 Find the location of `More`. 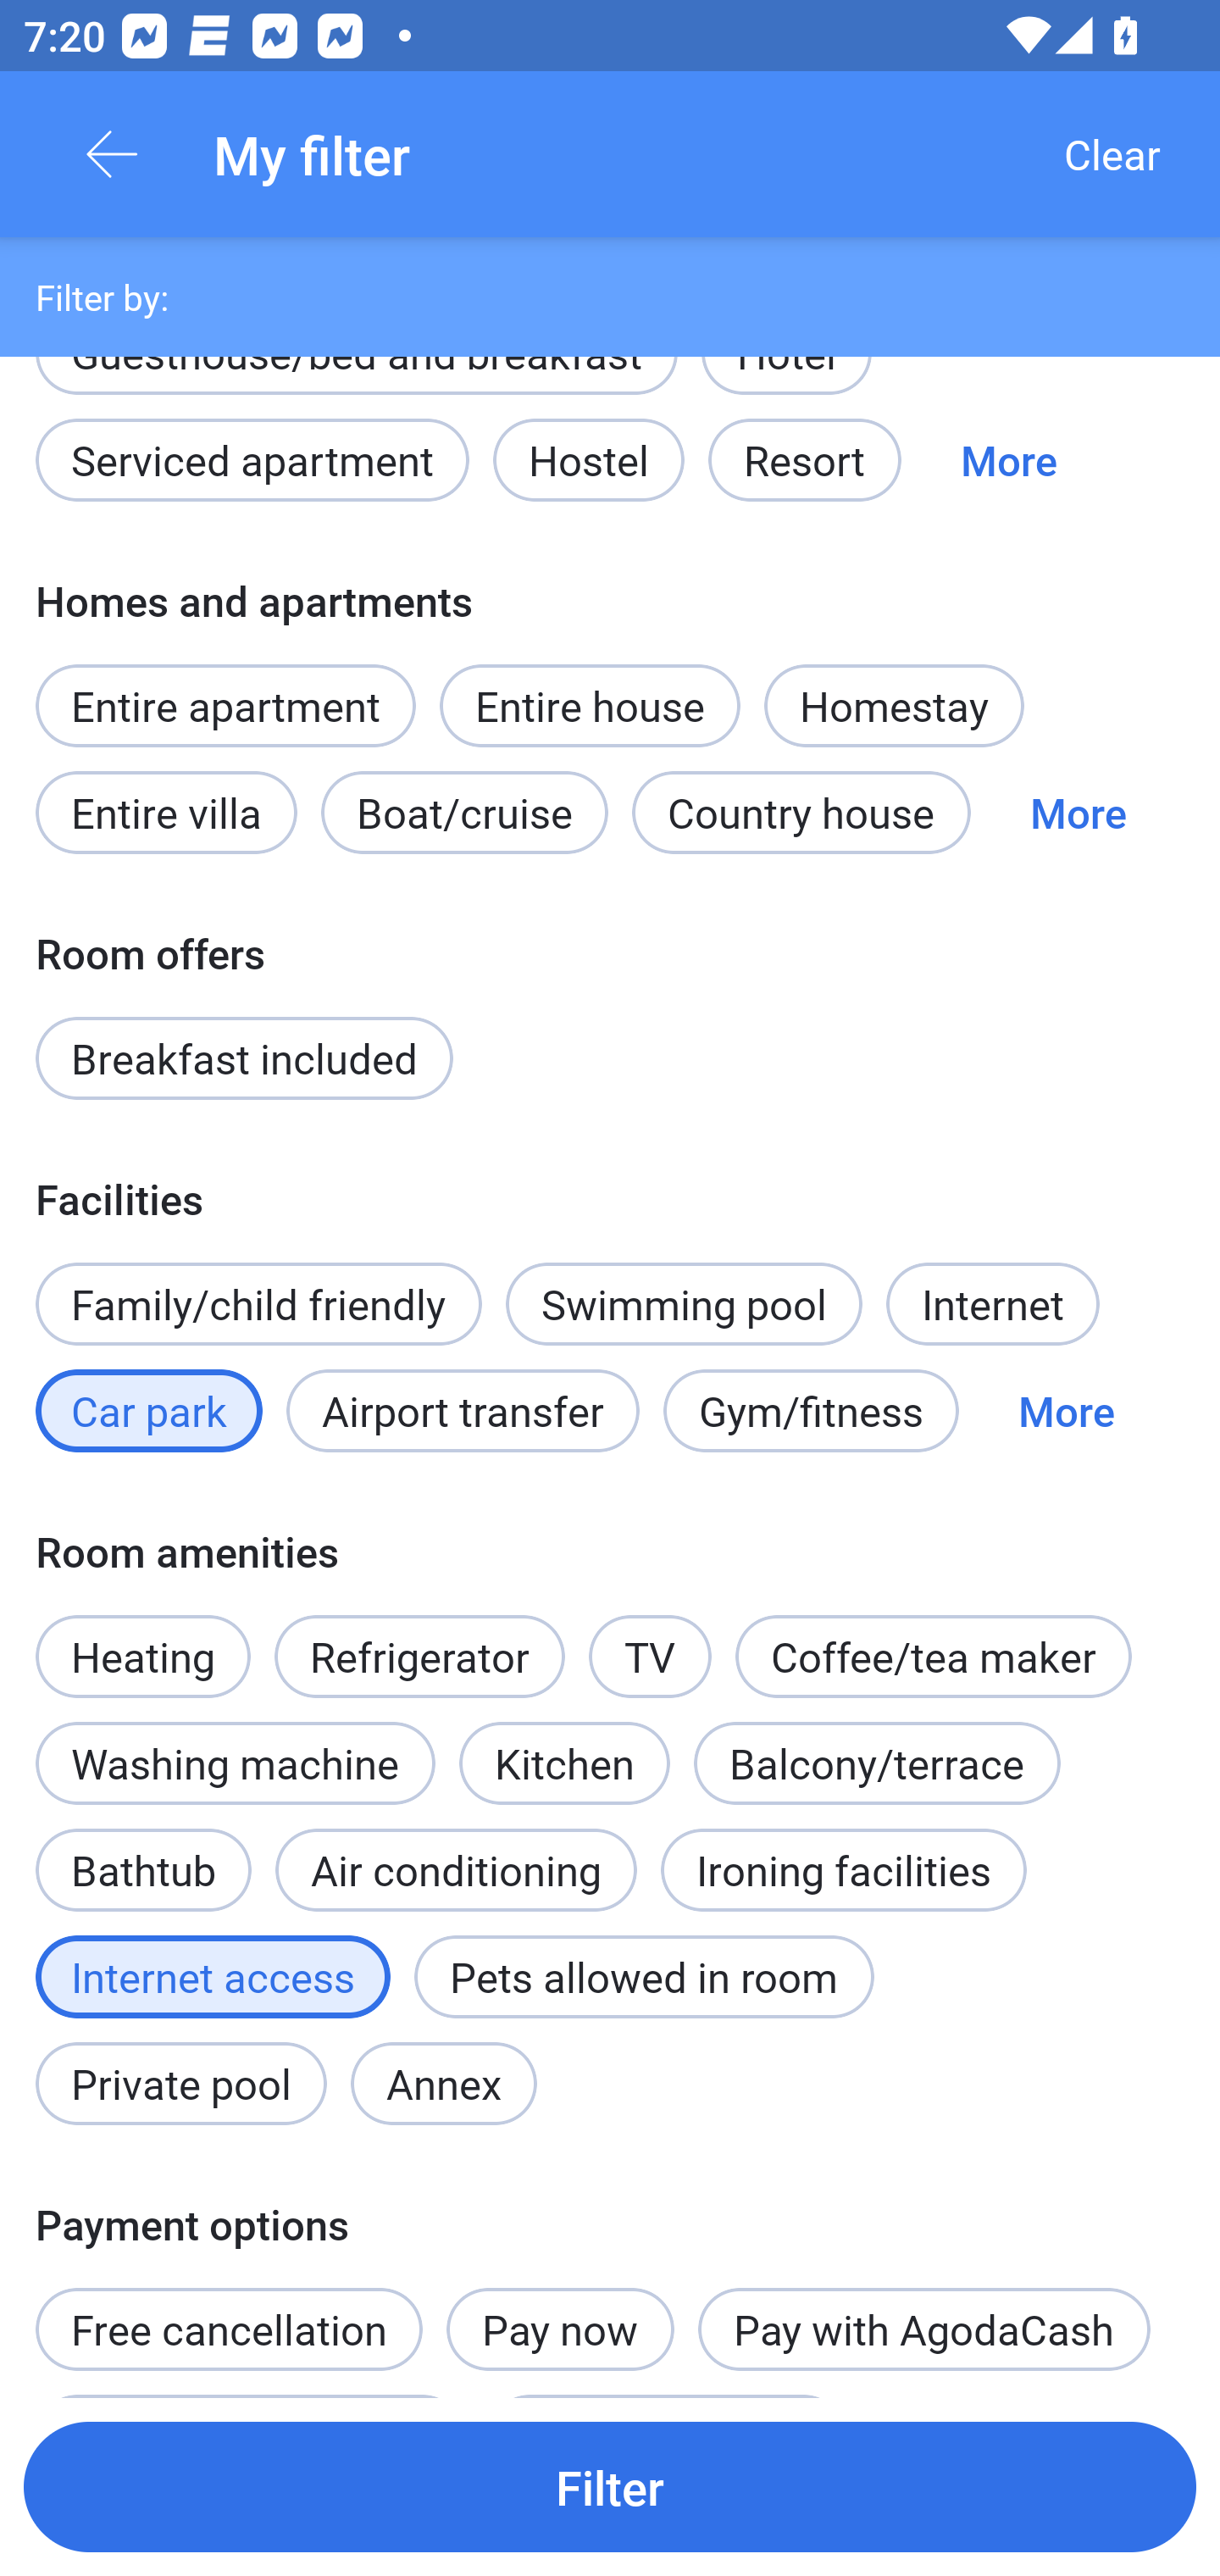

More is located at coordinates (1078, 812).